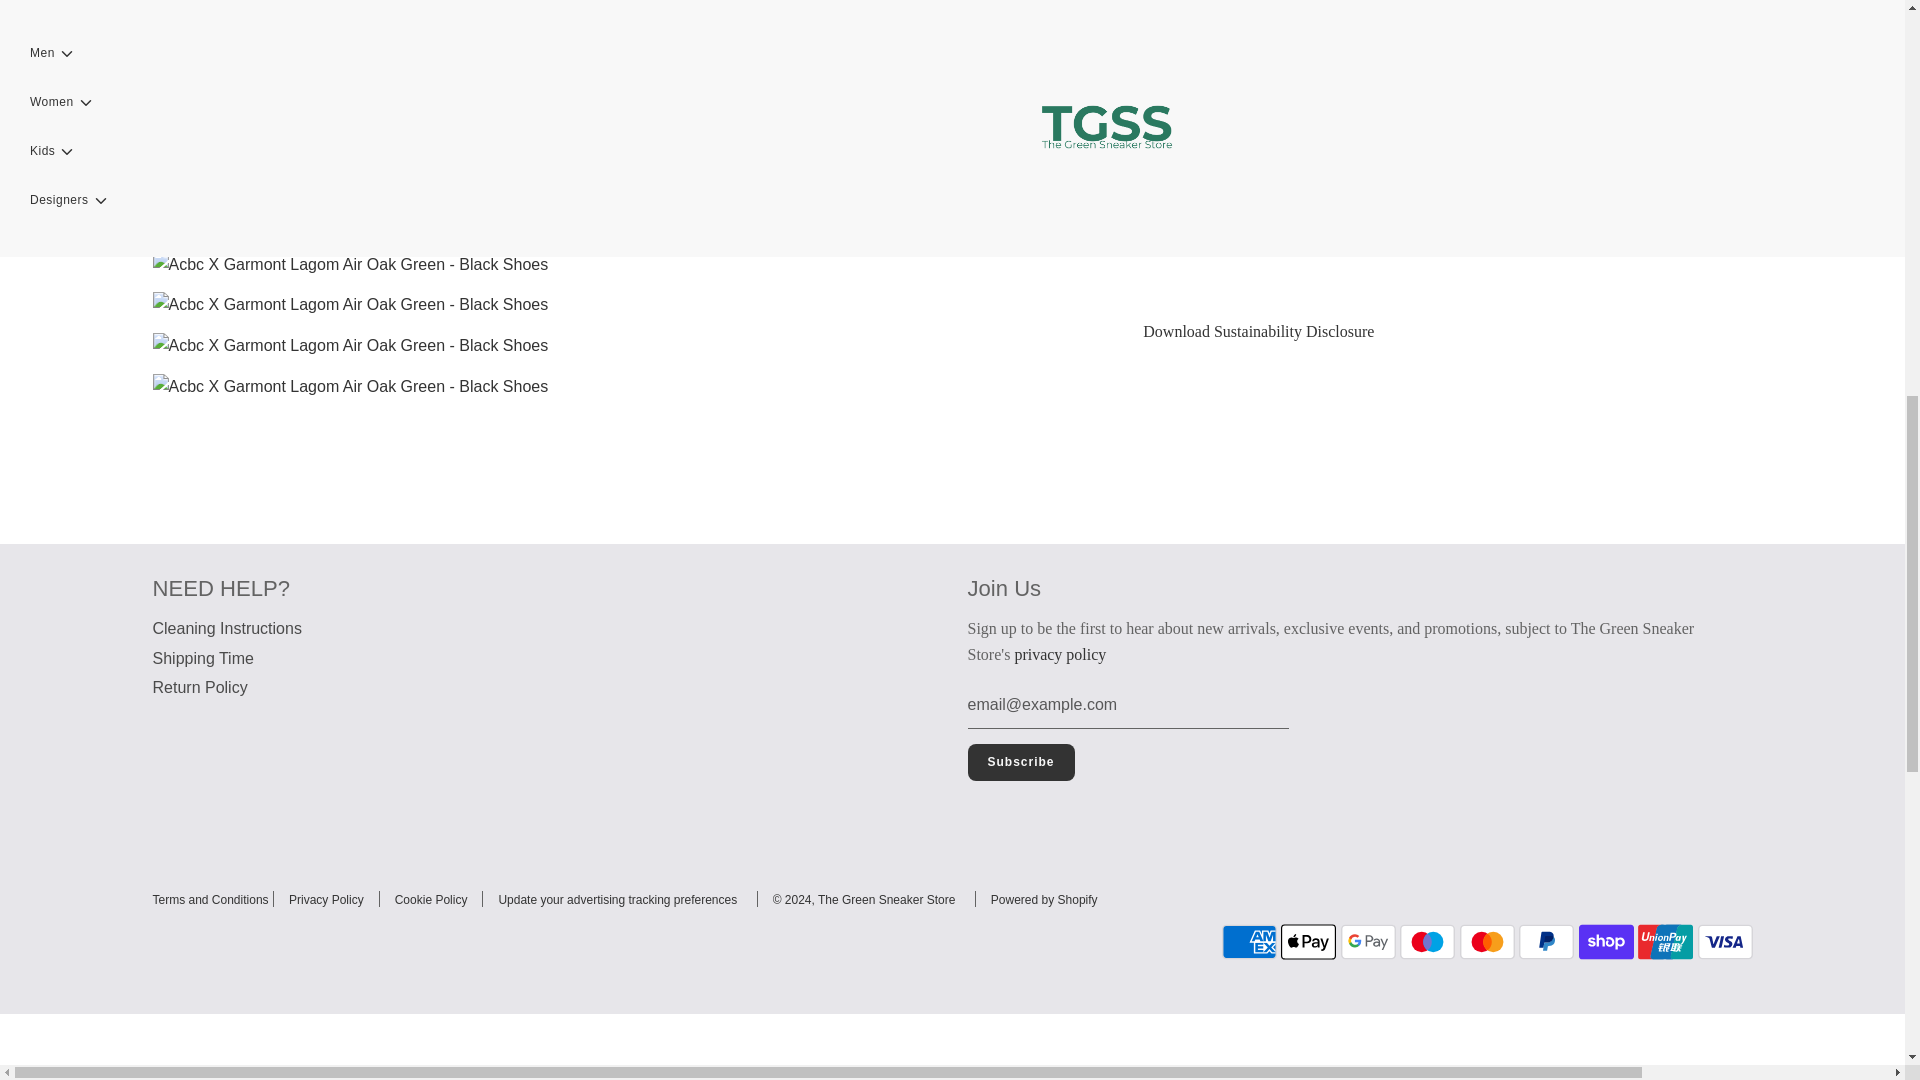  Describe the element at coordinates (1427, 942) in the screenshot. I see `Maestro` at that location.